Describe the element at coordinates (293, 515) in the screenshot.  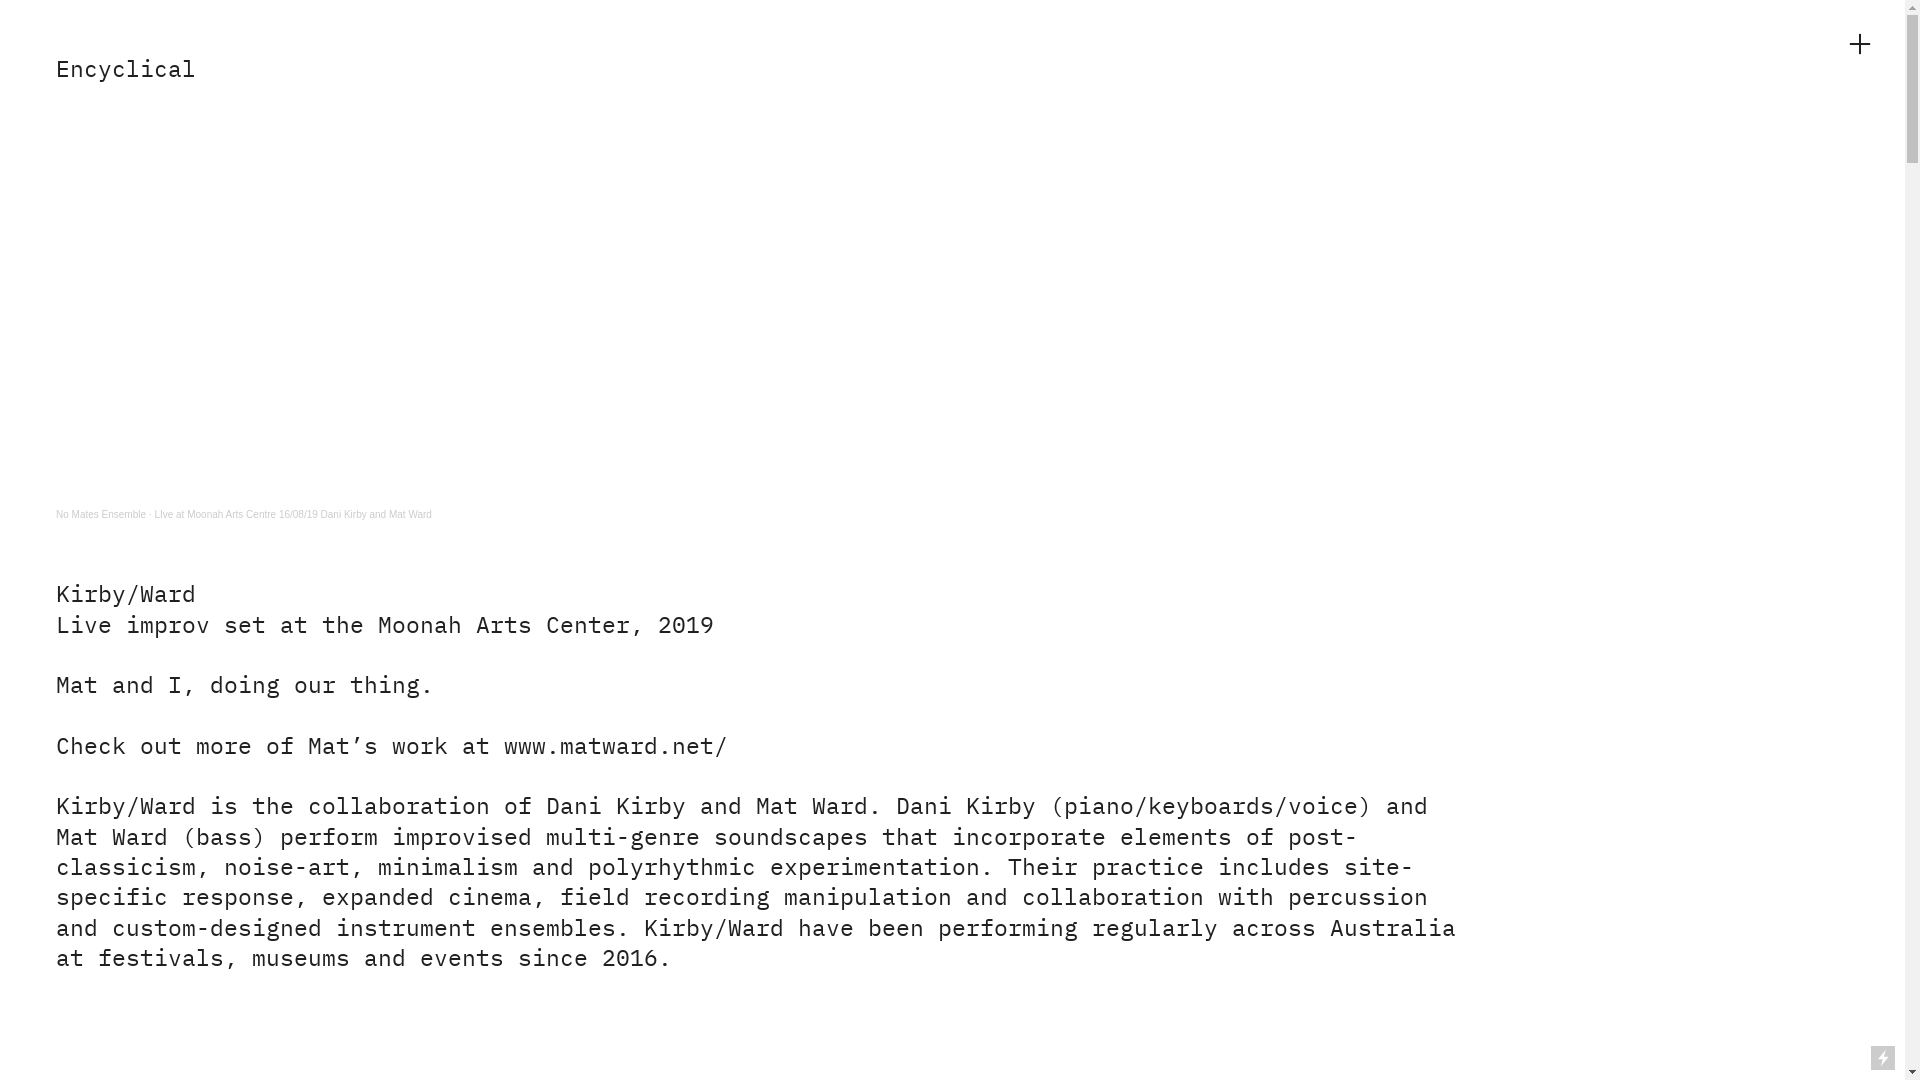
I see `LIve at Moonah Arts Centre 16/08/19 Dani Kirby and Mat Ward` at that location.